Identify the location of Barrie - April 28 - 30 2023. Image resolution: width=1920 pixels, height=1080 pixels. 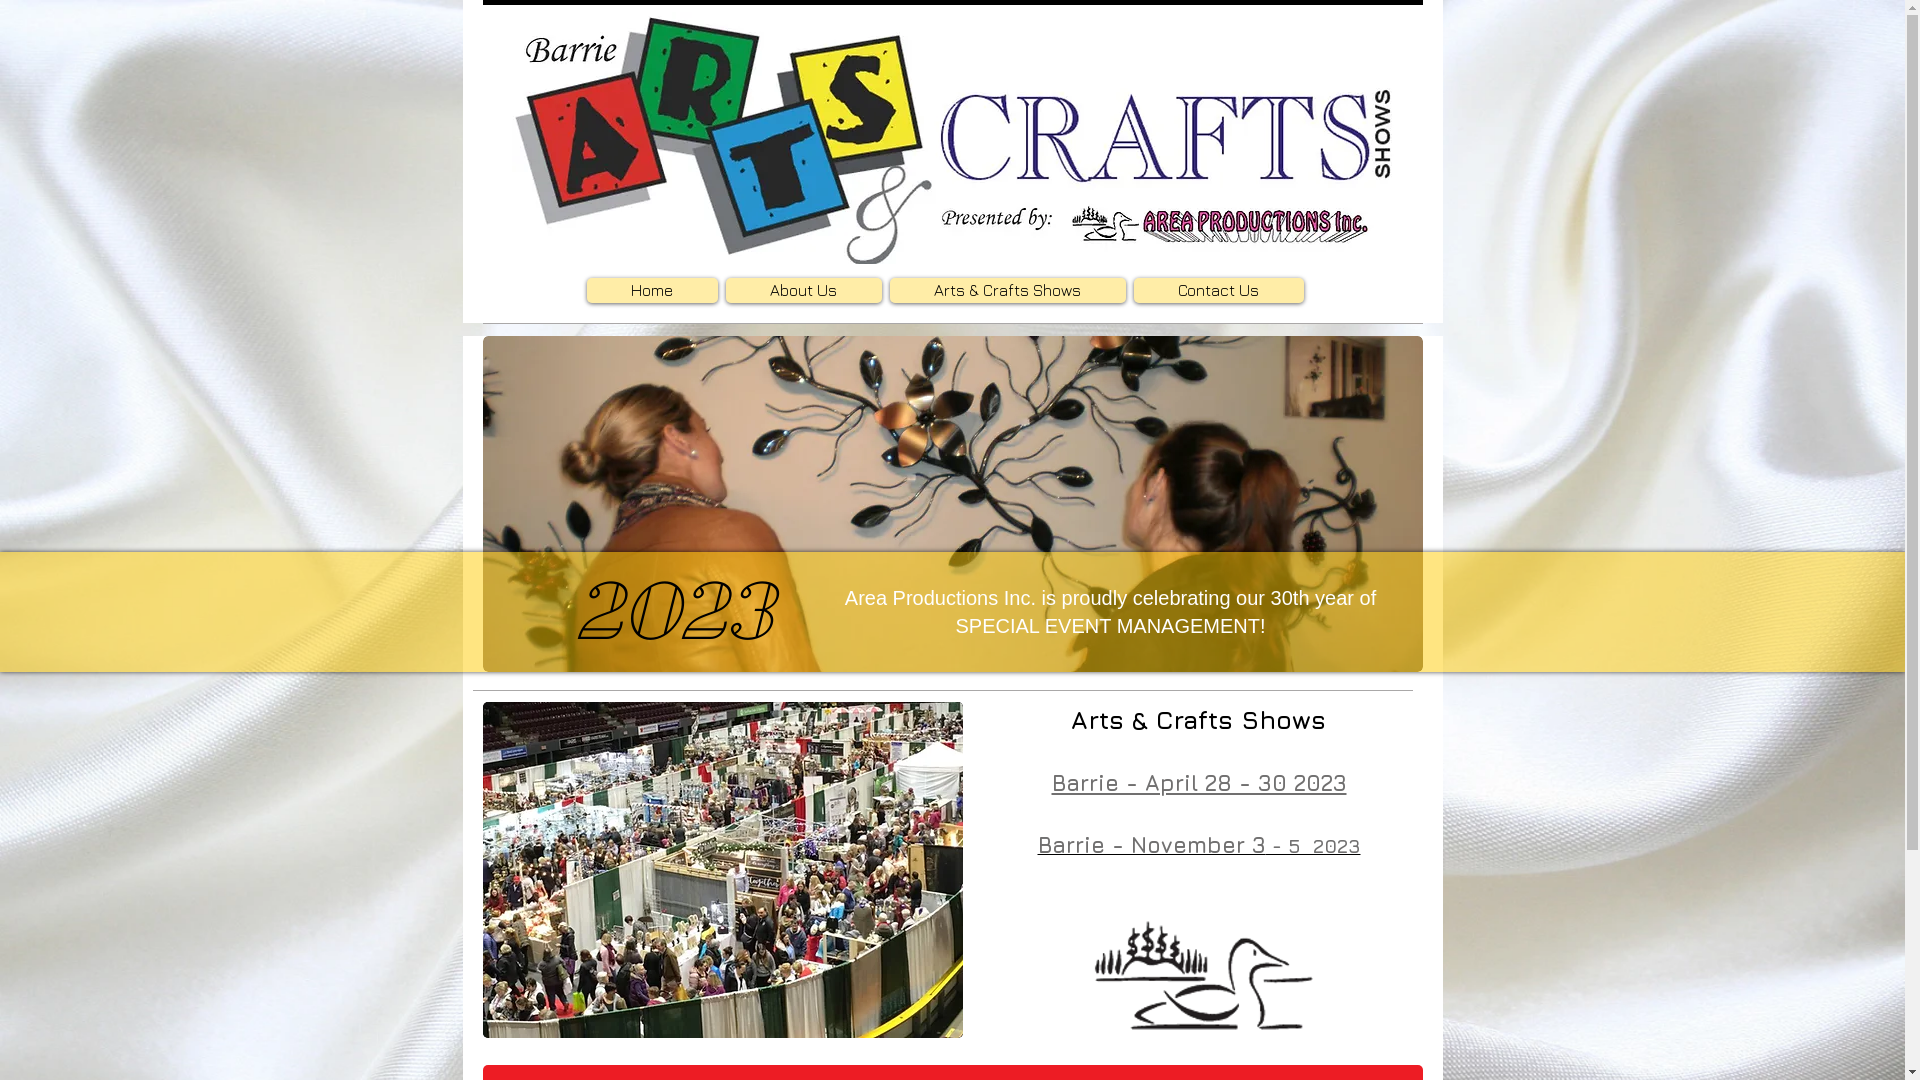
(1200, 782).